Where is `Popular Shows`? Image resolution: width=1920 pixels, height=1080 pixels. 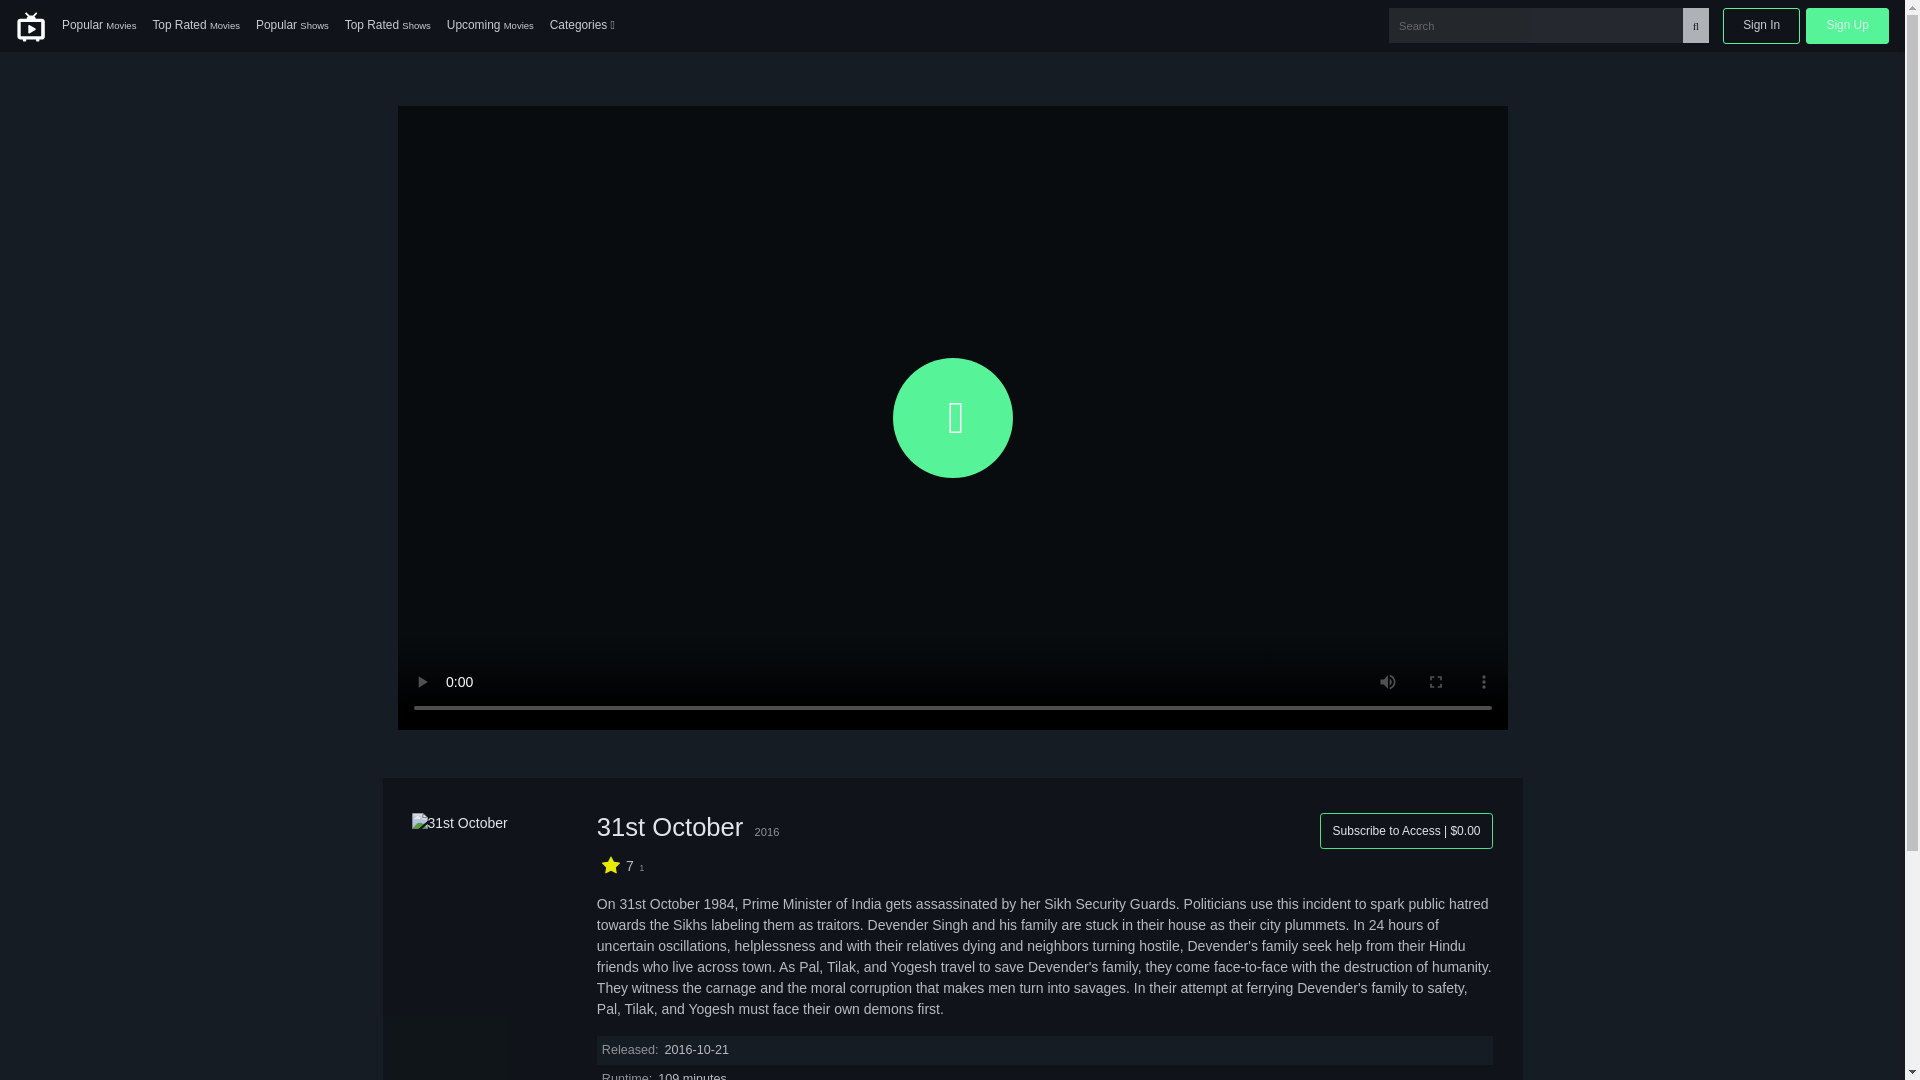 Popular Shows is located at coordinates (292, 26).